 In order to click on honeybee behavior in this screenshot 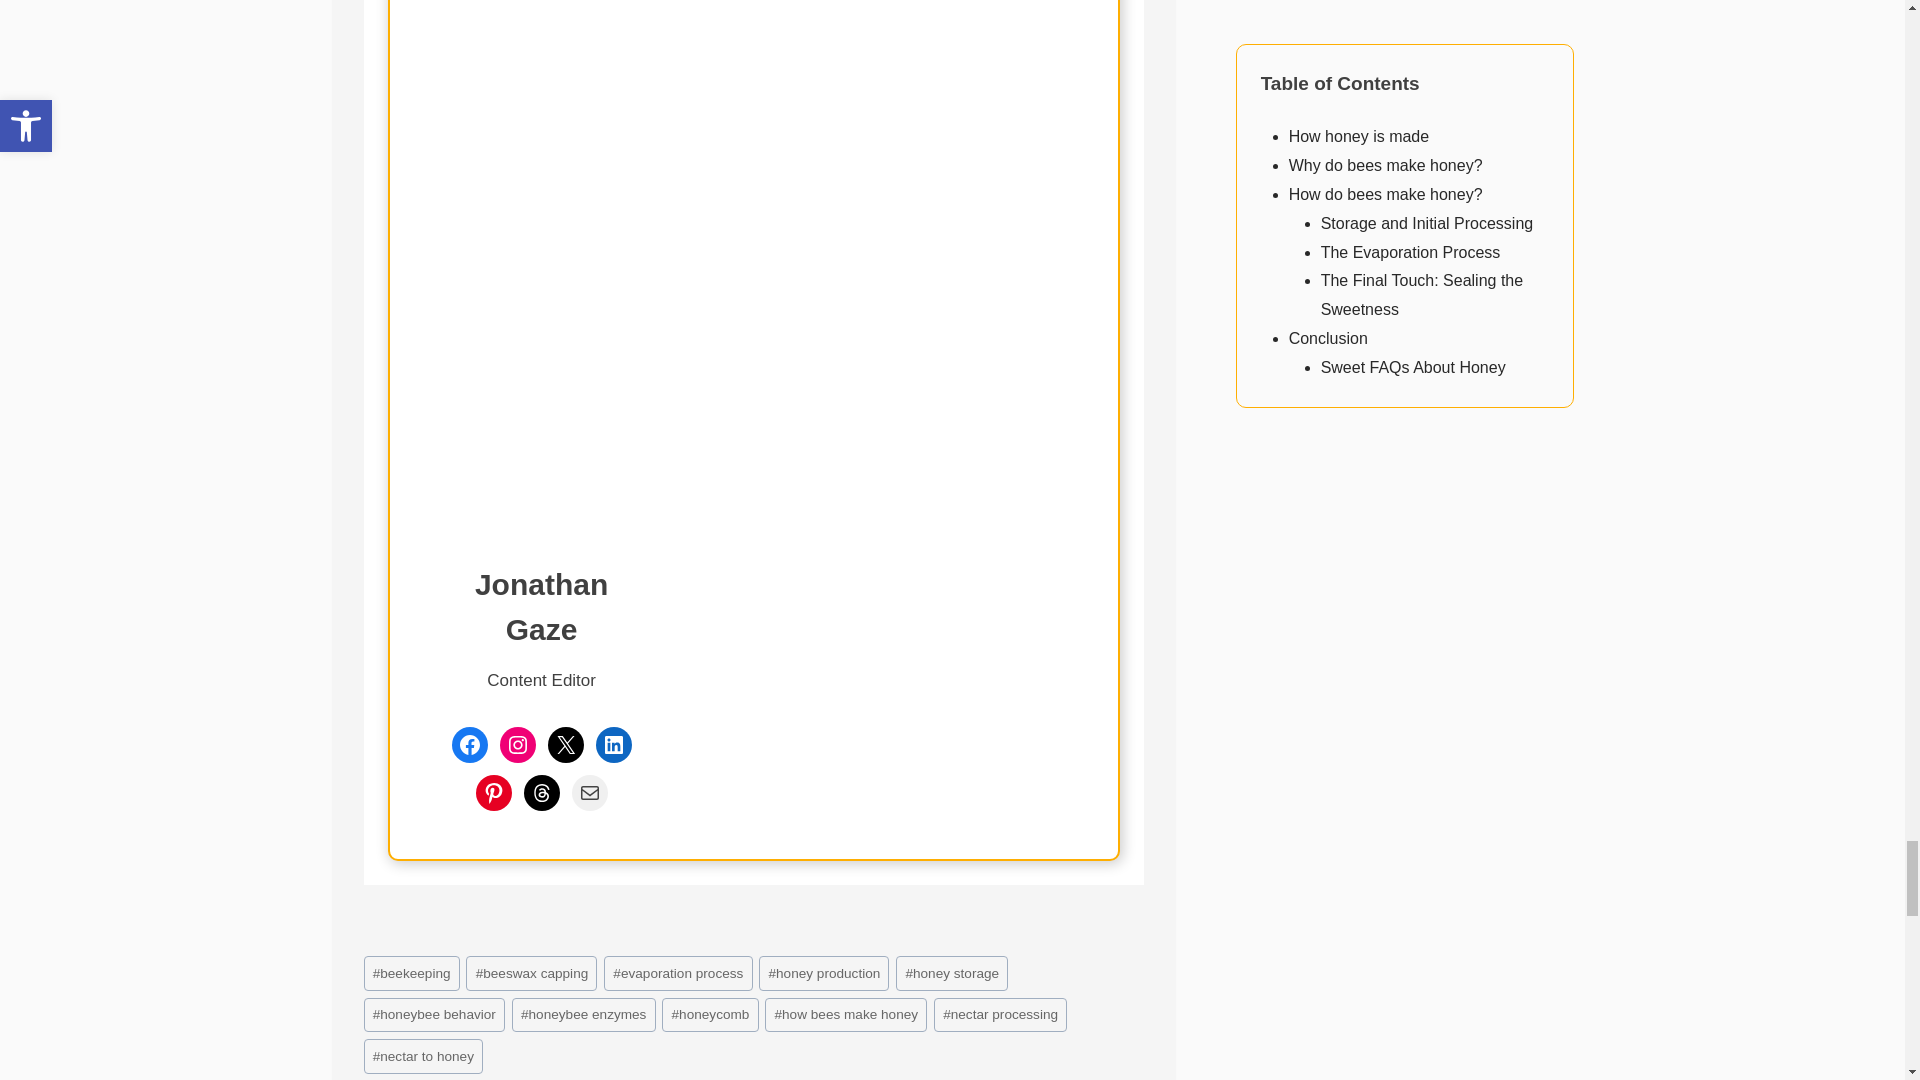, I will do `click(435, 1014)`.